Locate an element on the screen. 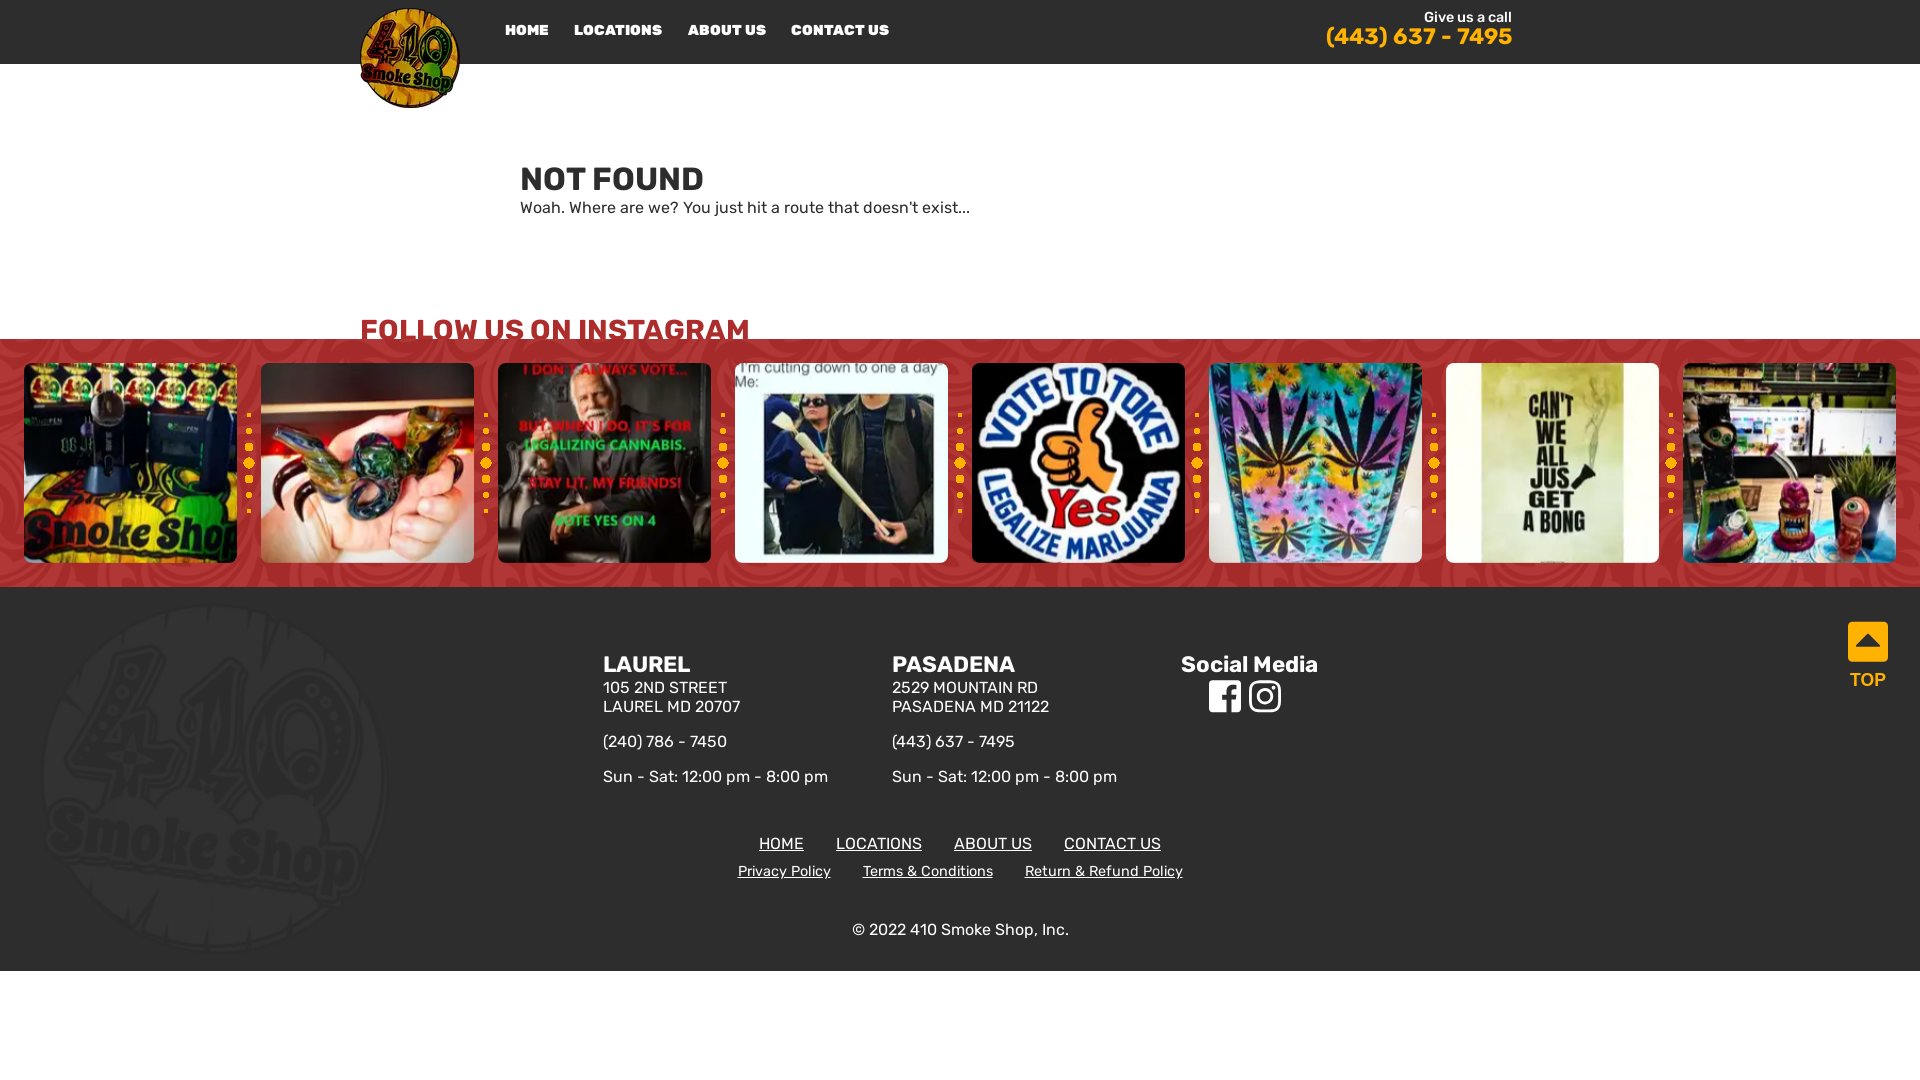 The width and height of the screenshot is (1920, 1080). CONTACT US is located at coordinates (840, 31).